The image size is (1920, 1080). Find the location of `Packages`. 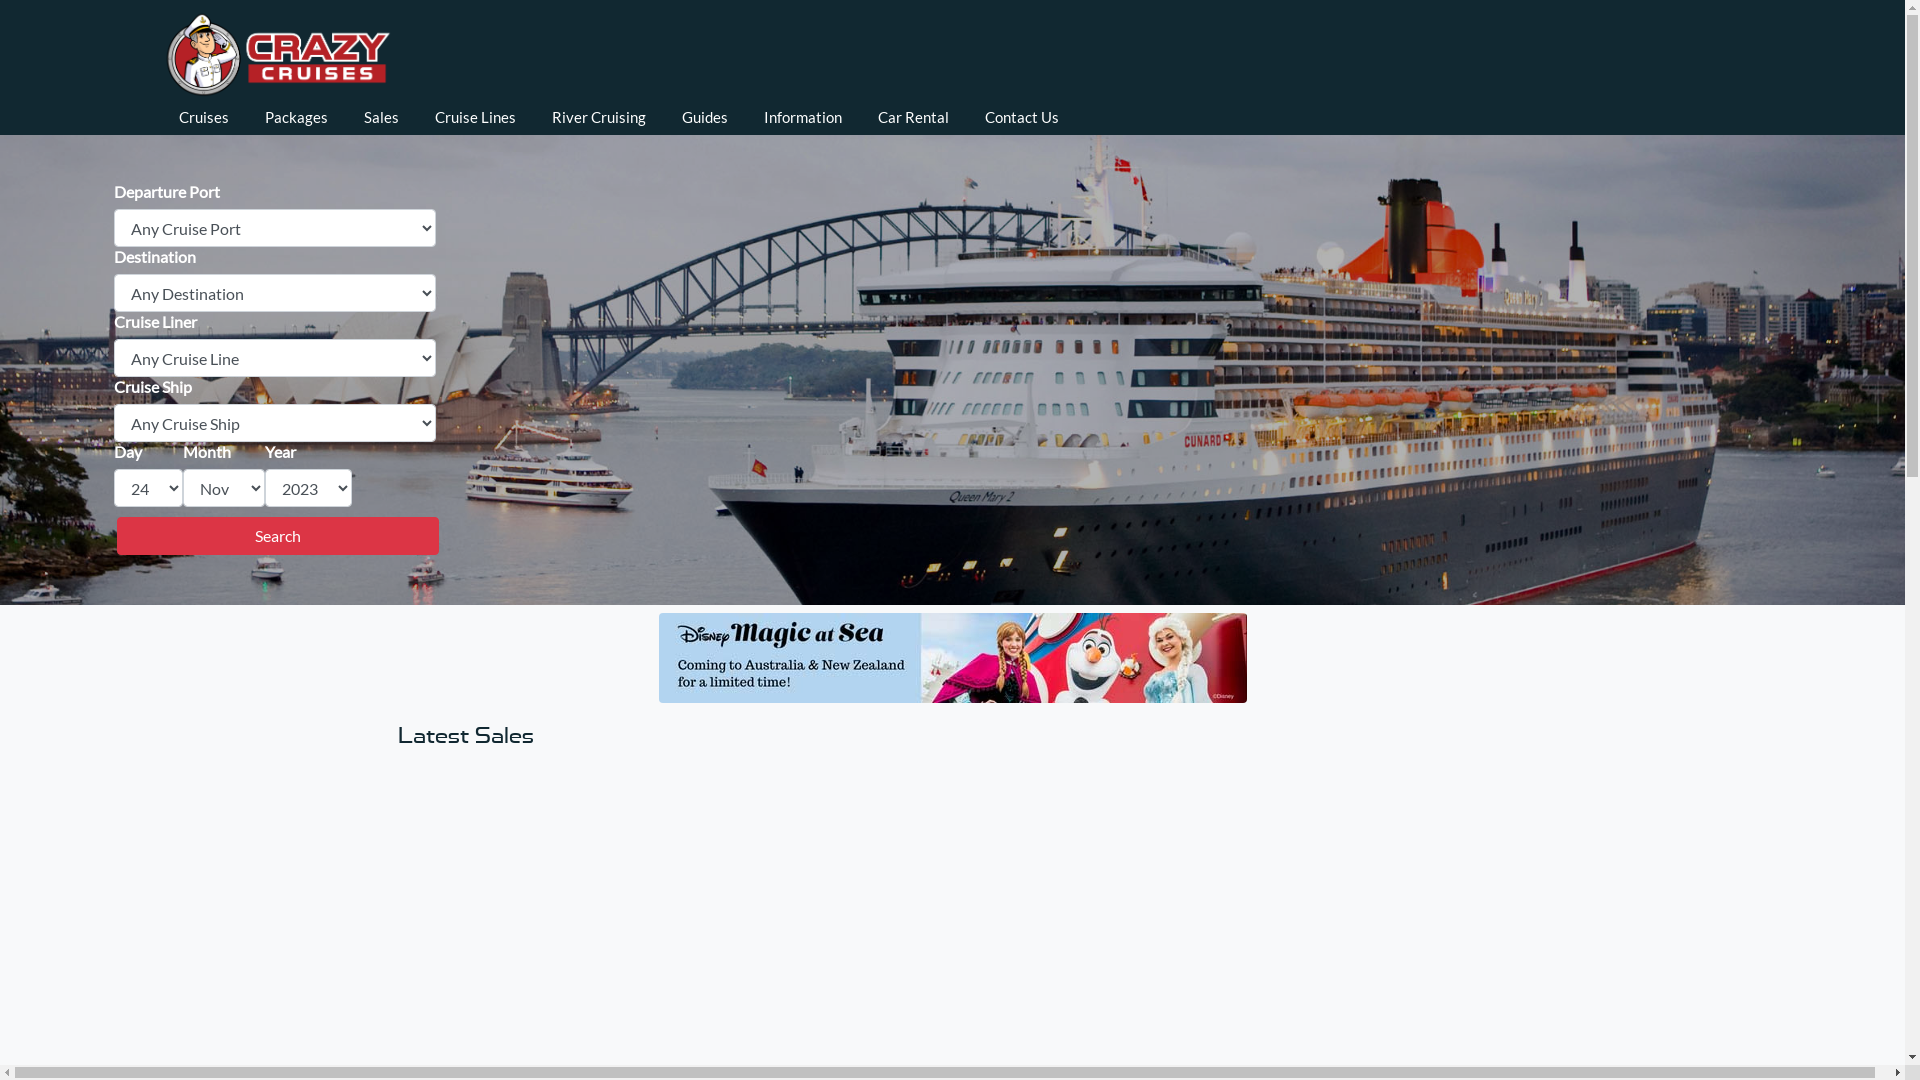

Packages is located at coordinates (296, 118).